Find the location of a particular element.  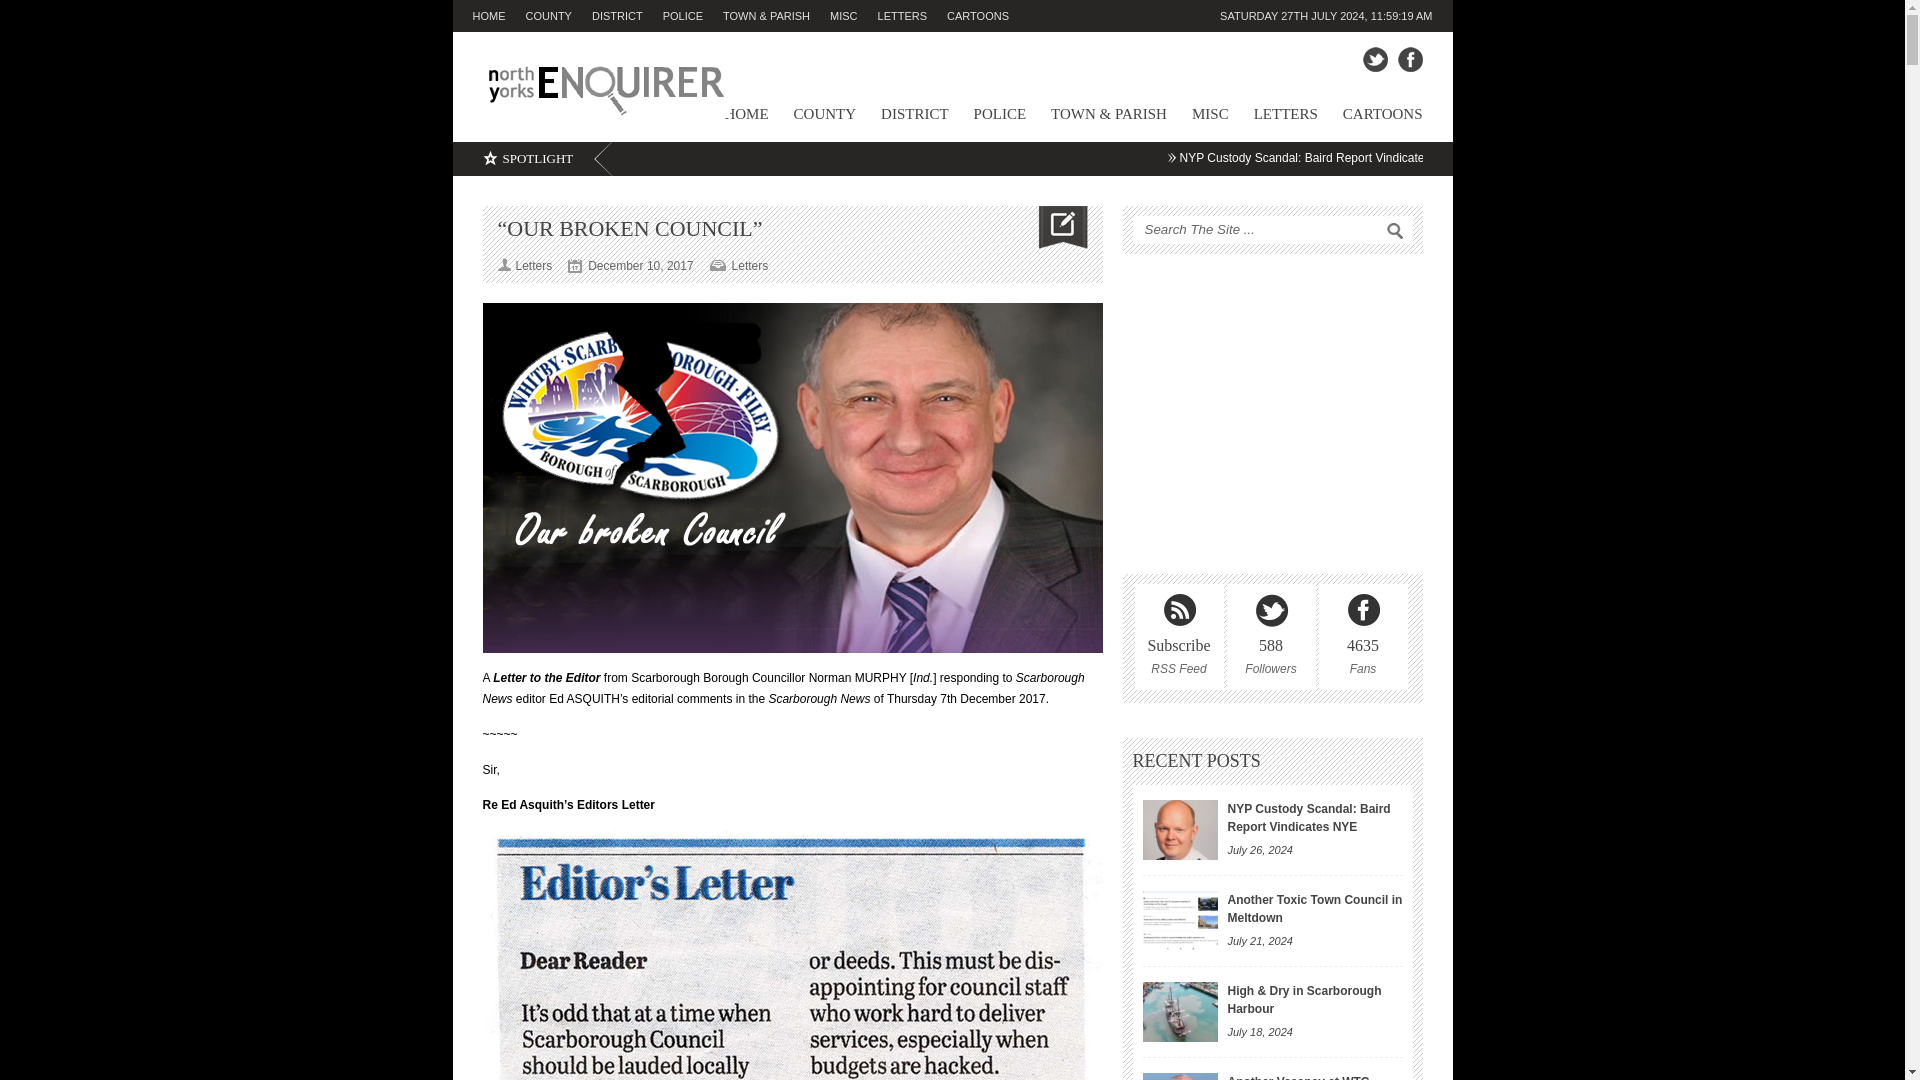

Advertisement is located at coordinates (1272, 414).